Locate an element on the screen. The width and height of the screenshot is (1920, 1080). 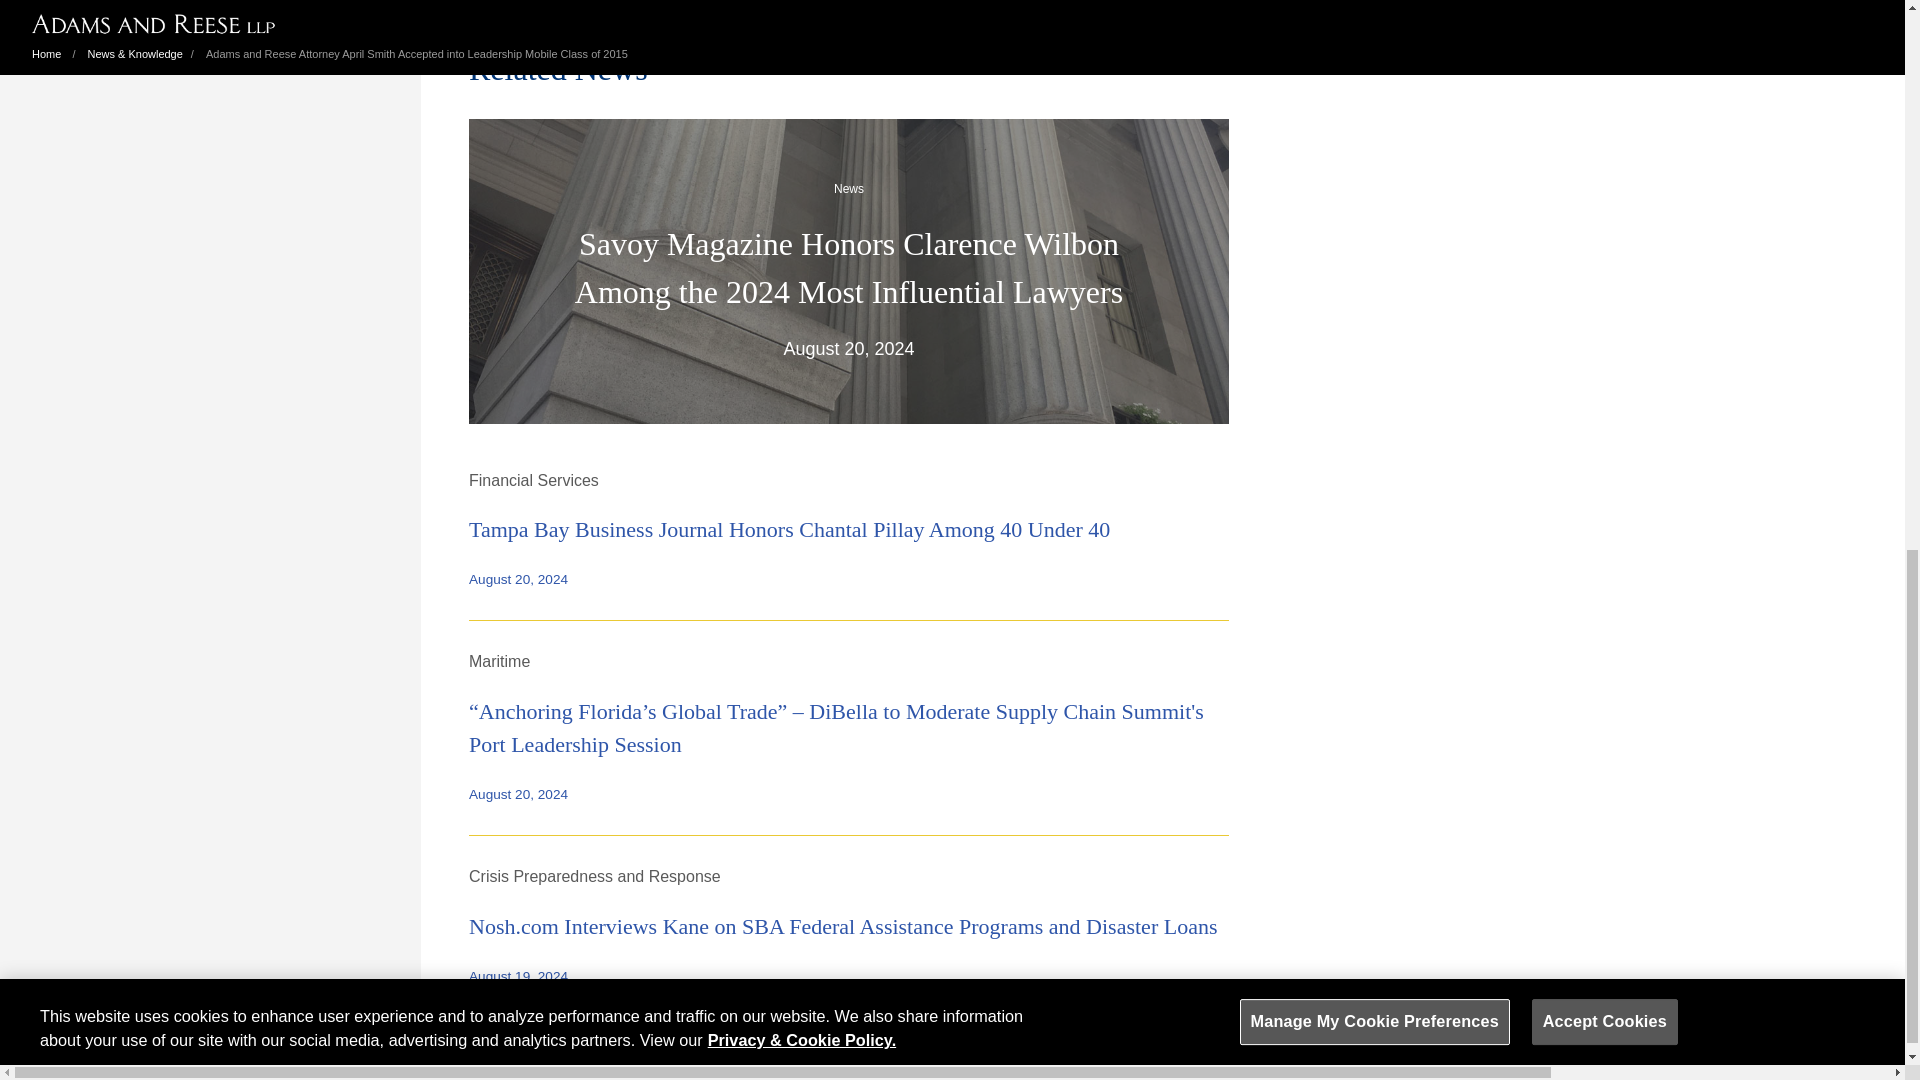
Contact is located at coordinates (456, 1040).